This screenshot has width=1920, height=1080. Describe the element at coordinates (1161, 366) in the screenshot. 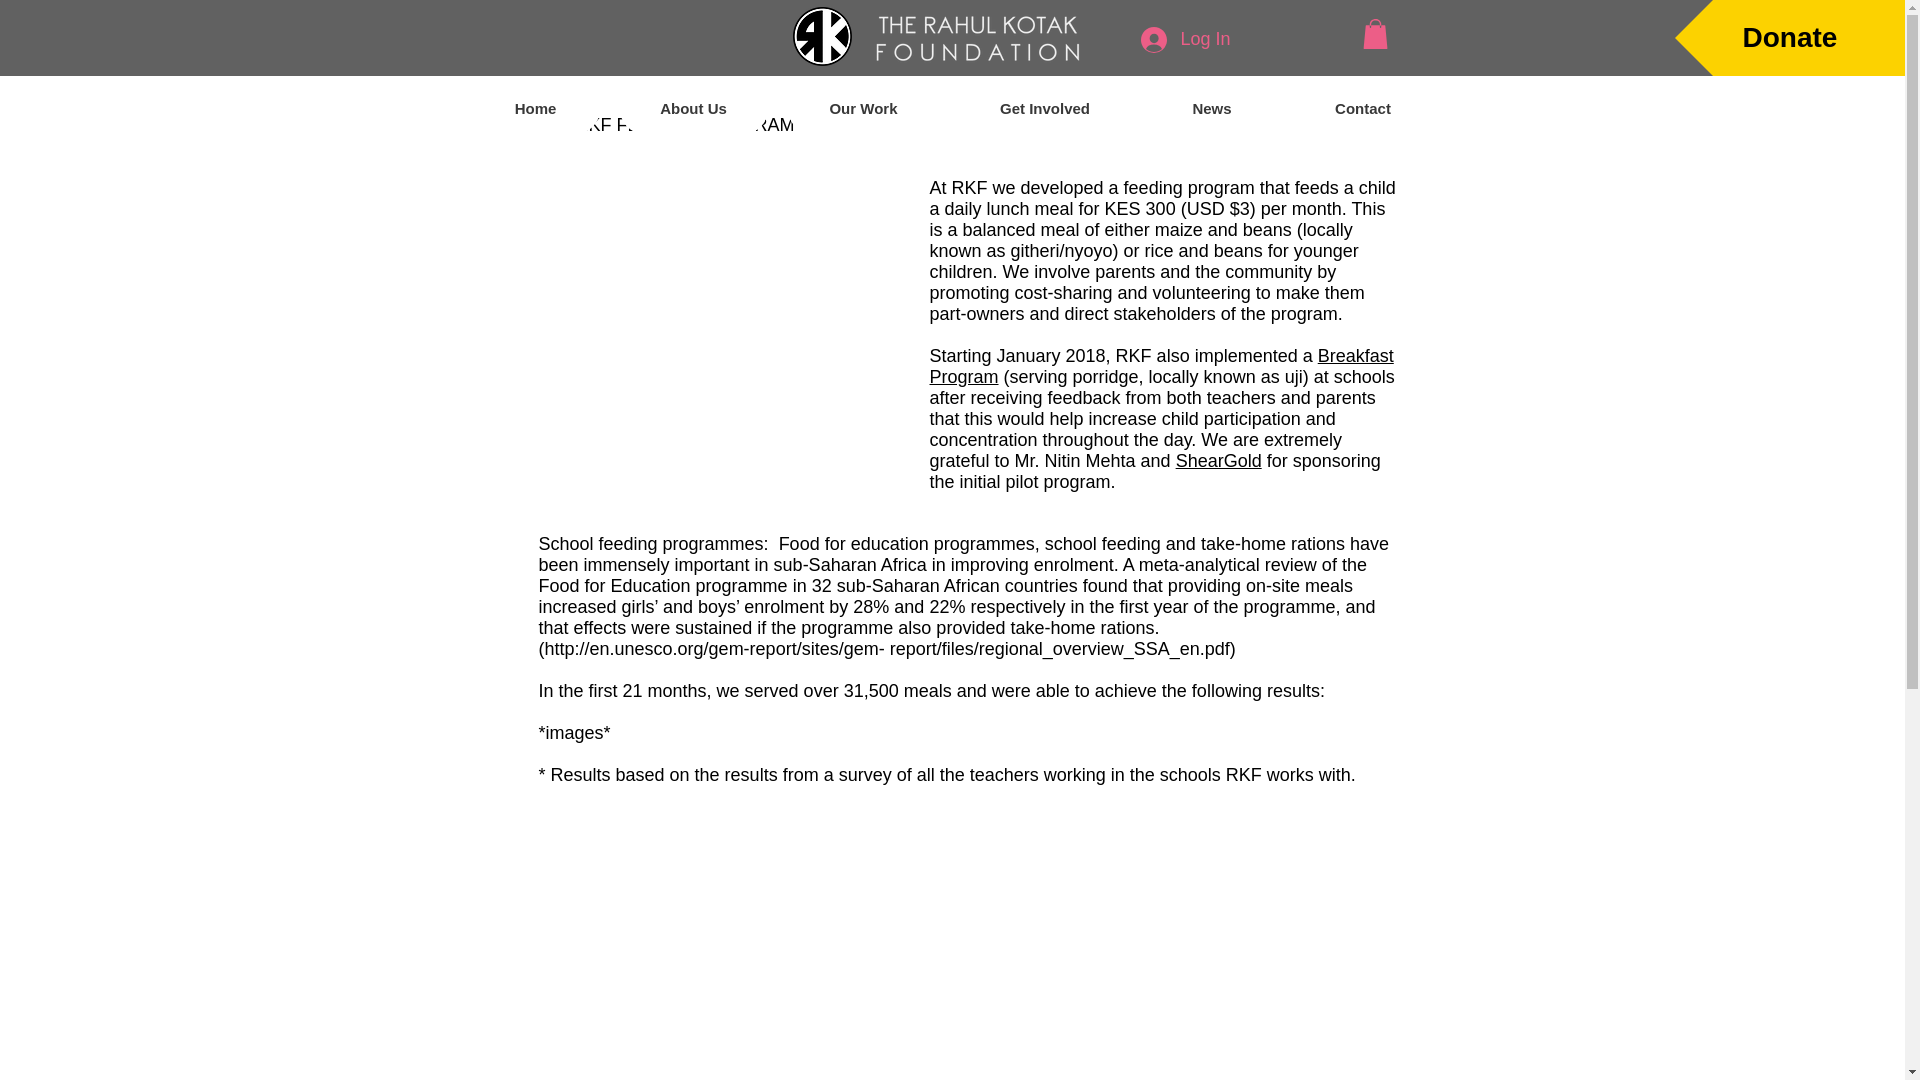

I see `Breakfast Program` at that location.